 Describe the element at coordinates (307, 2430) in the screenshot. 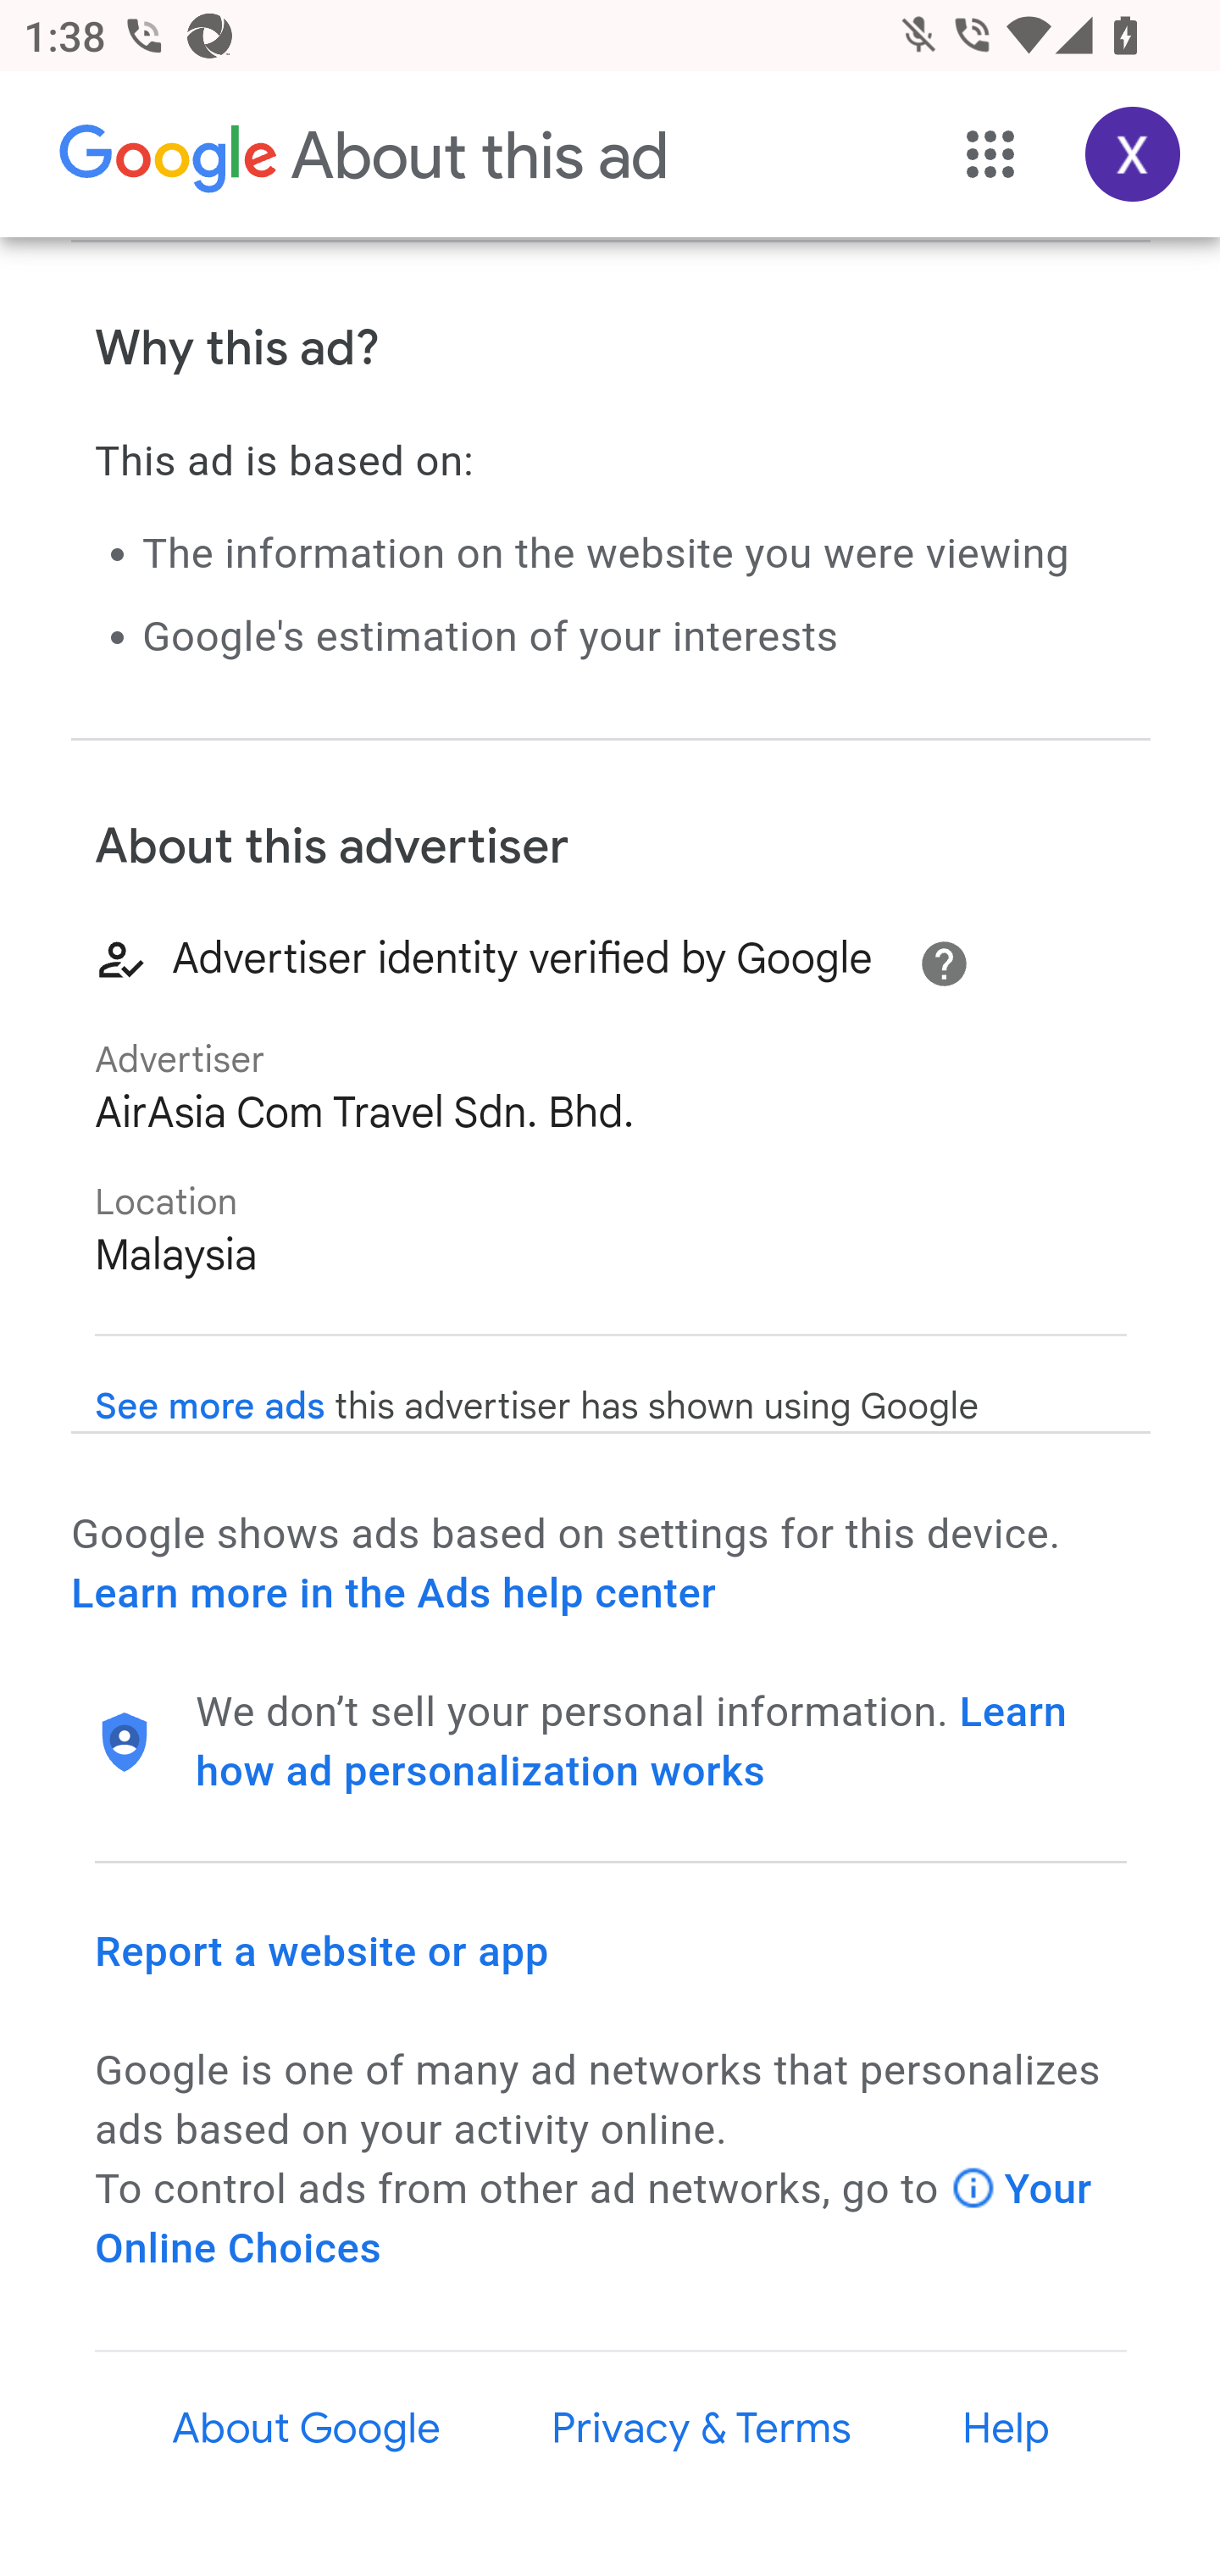

I see `About Google` at that location.